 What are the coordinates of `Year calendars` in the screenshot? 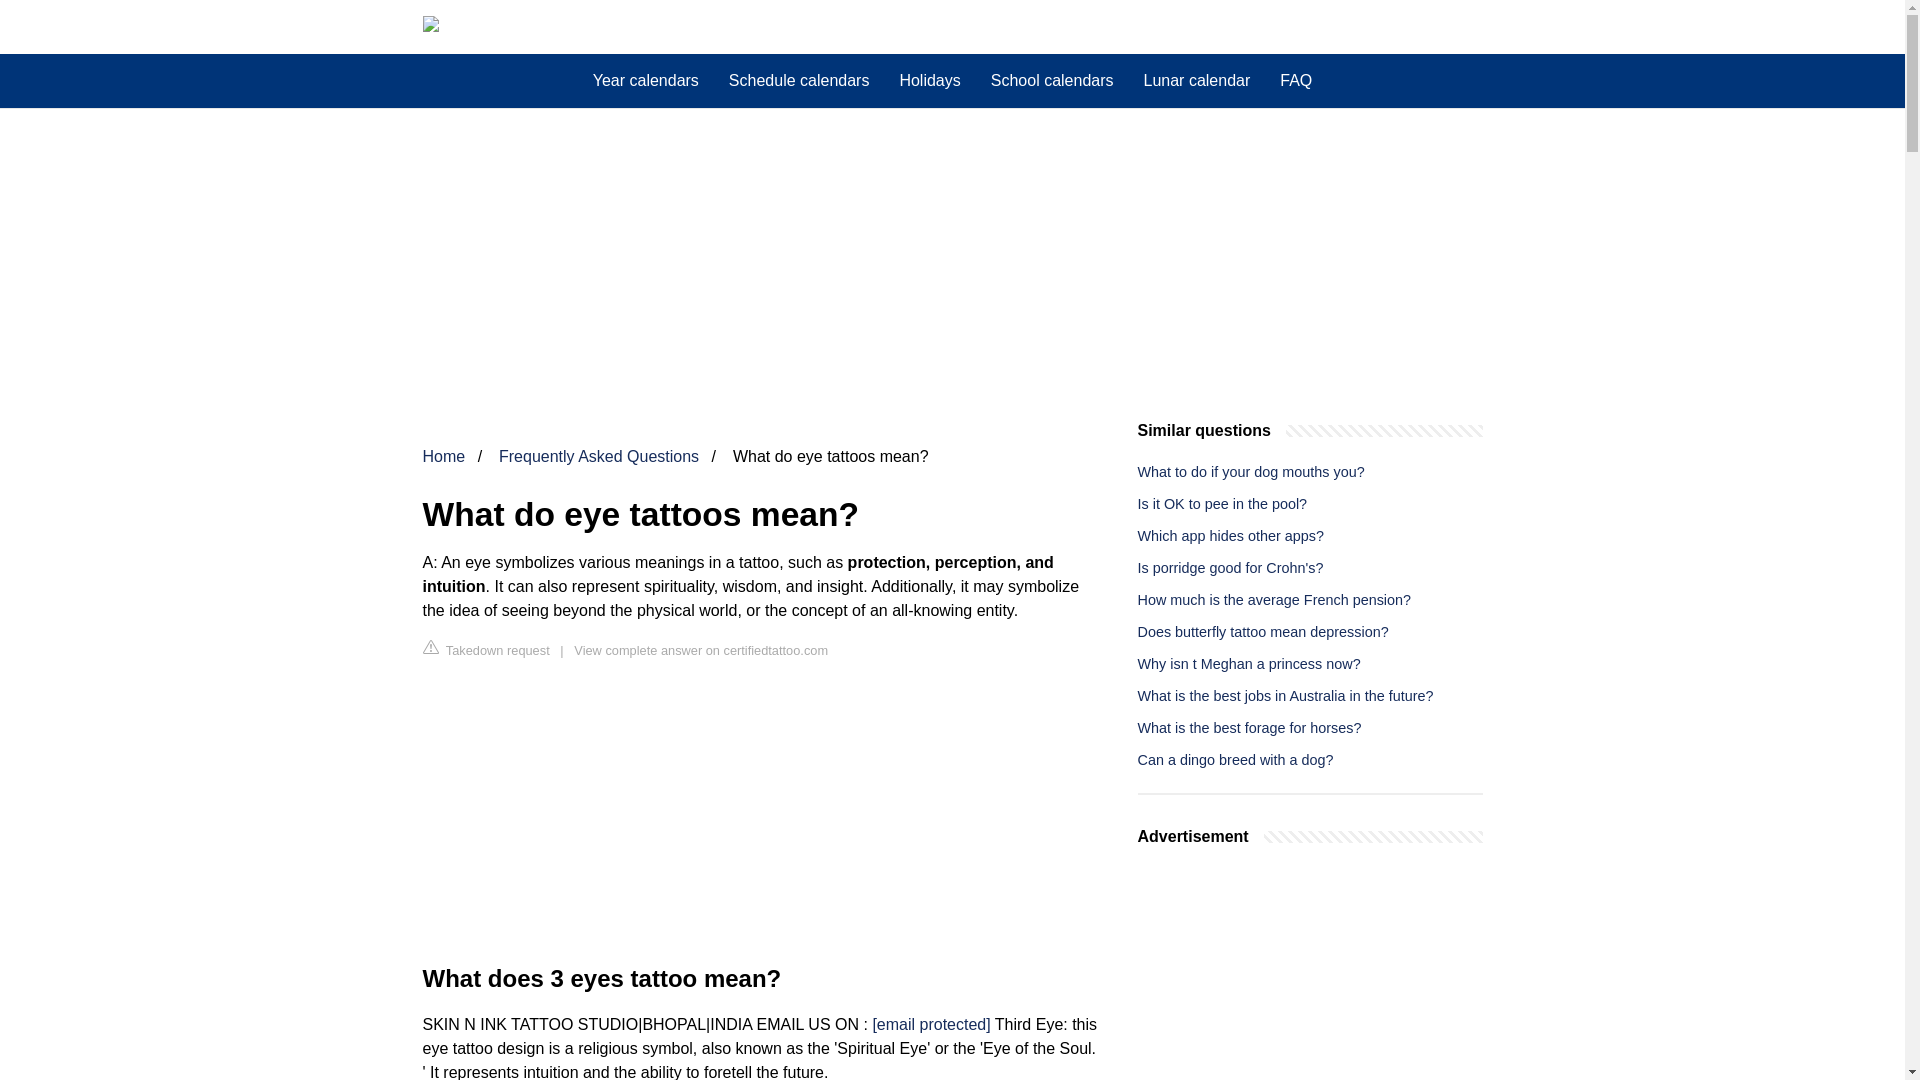 It's located at (646, 81).